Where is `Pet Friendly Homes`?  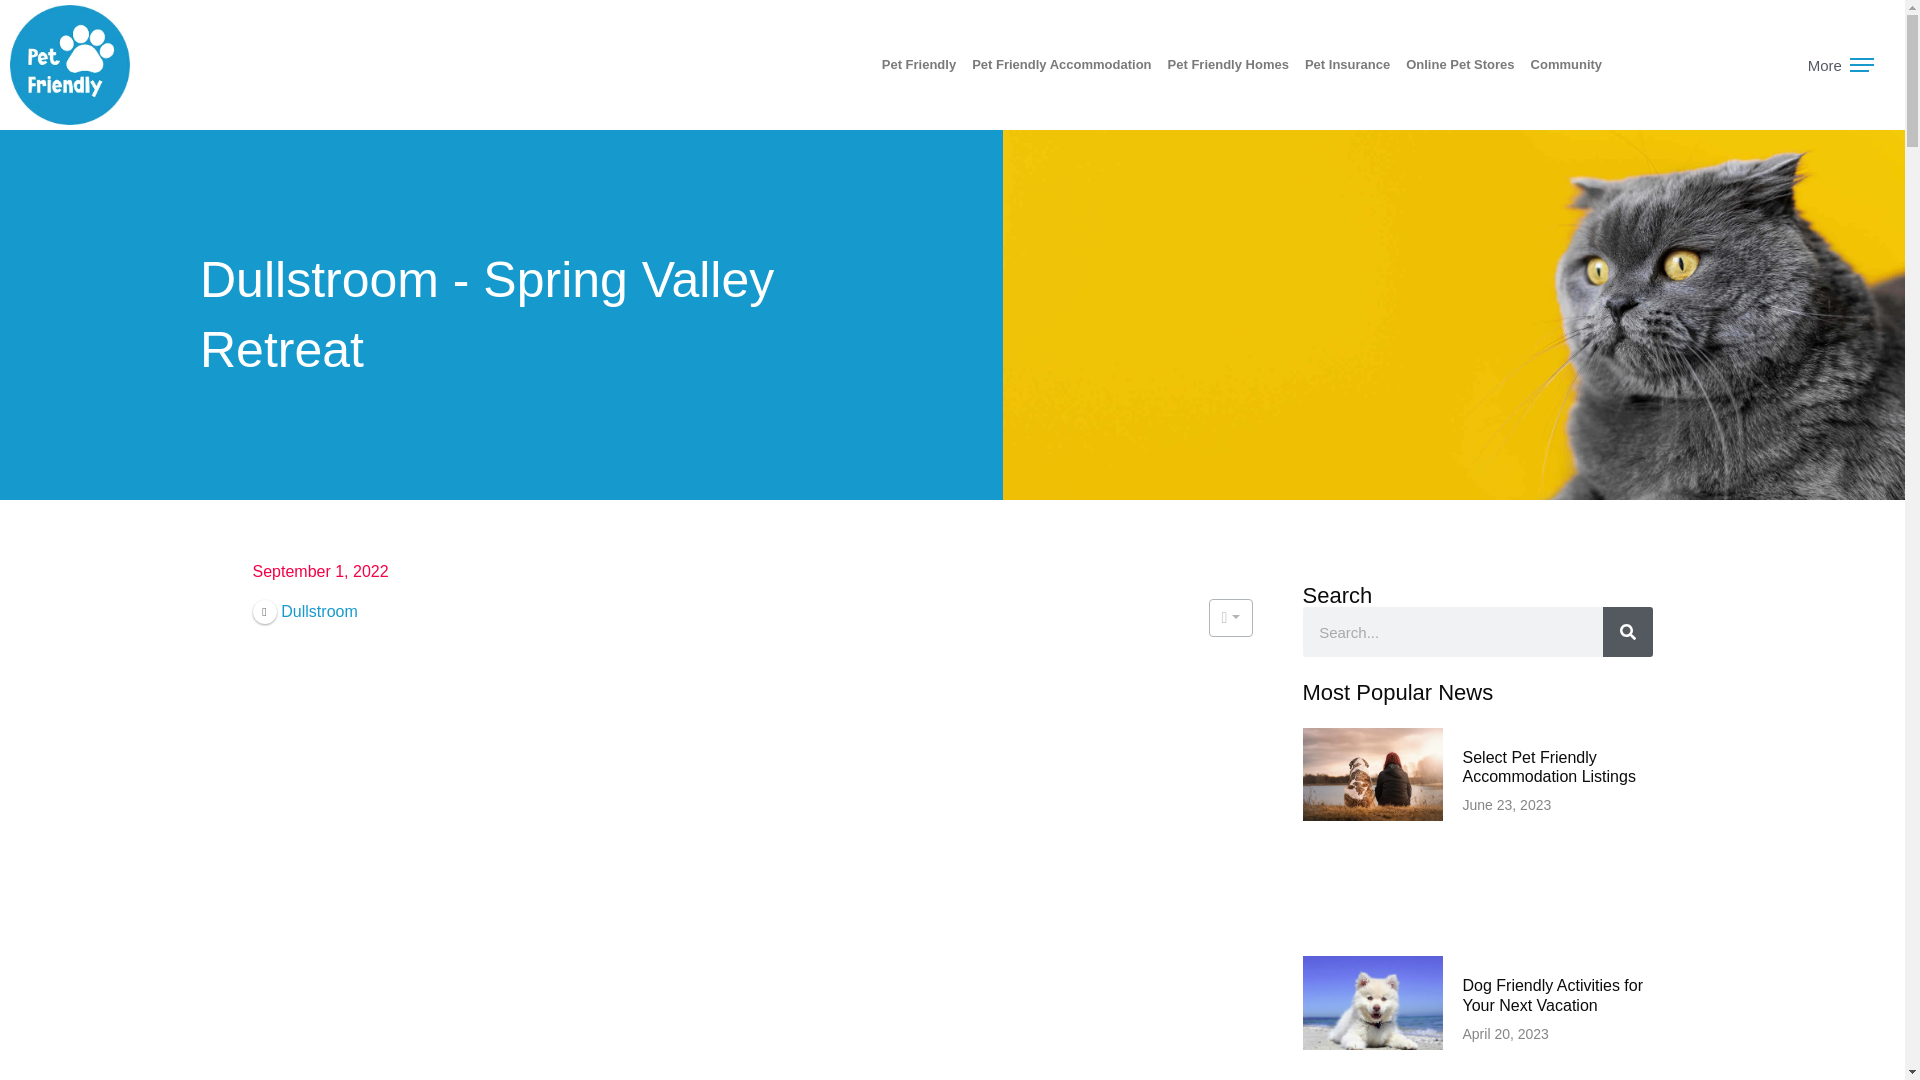
Pet Friendly Homes is located at coordinates (1228, 65).